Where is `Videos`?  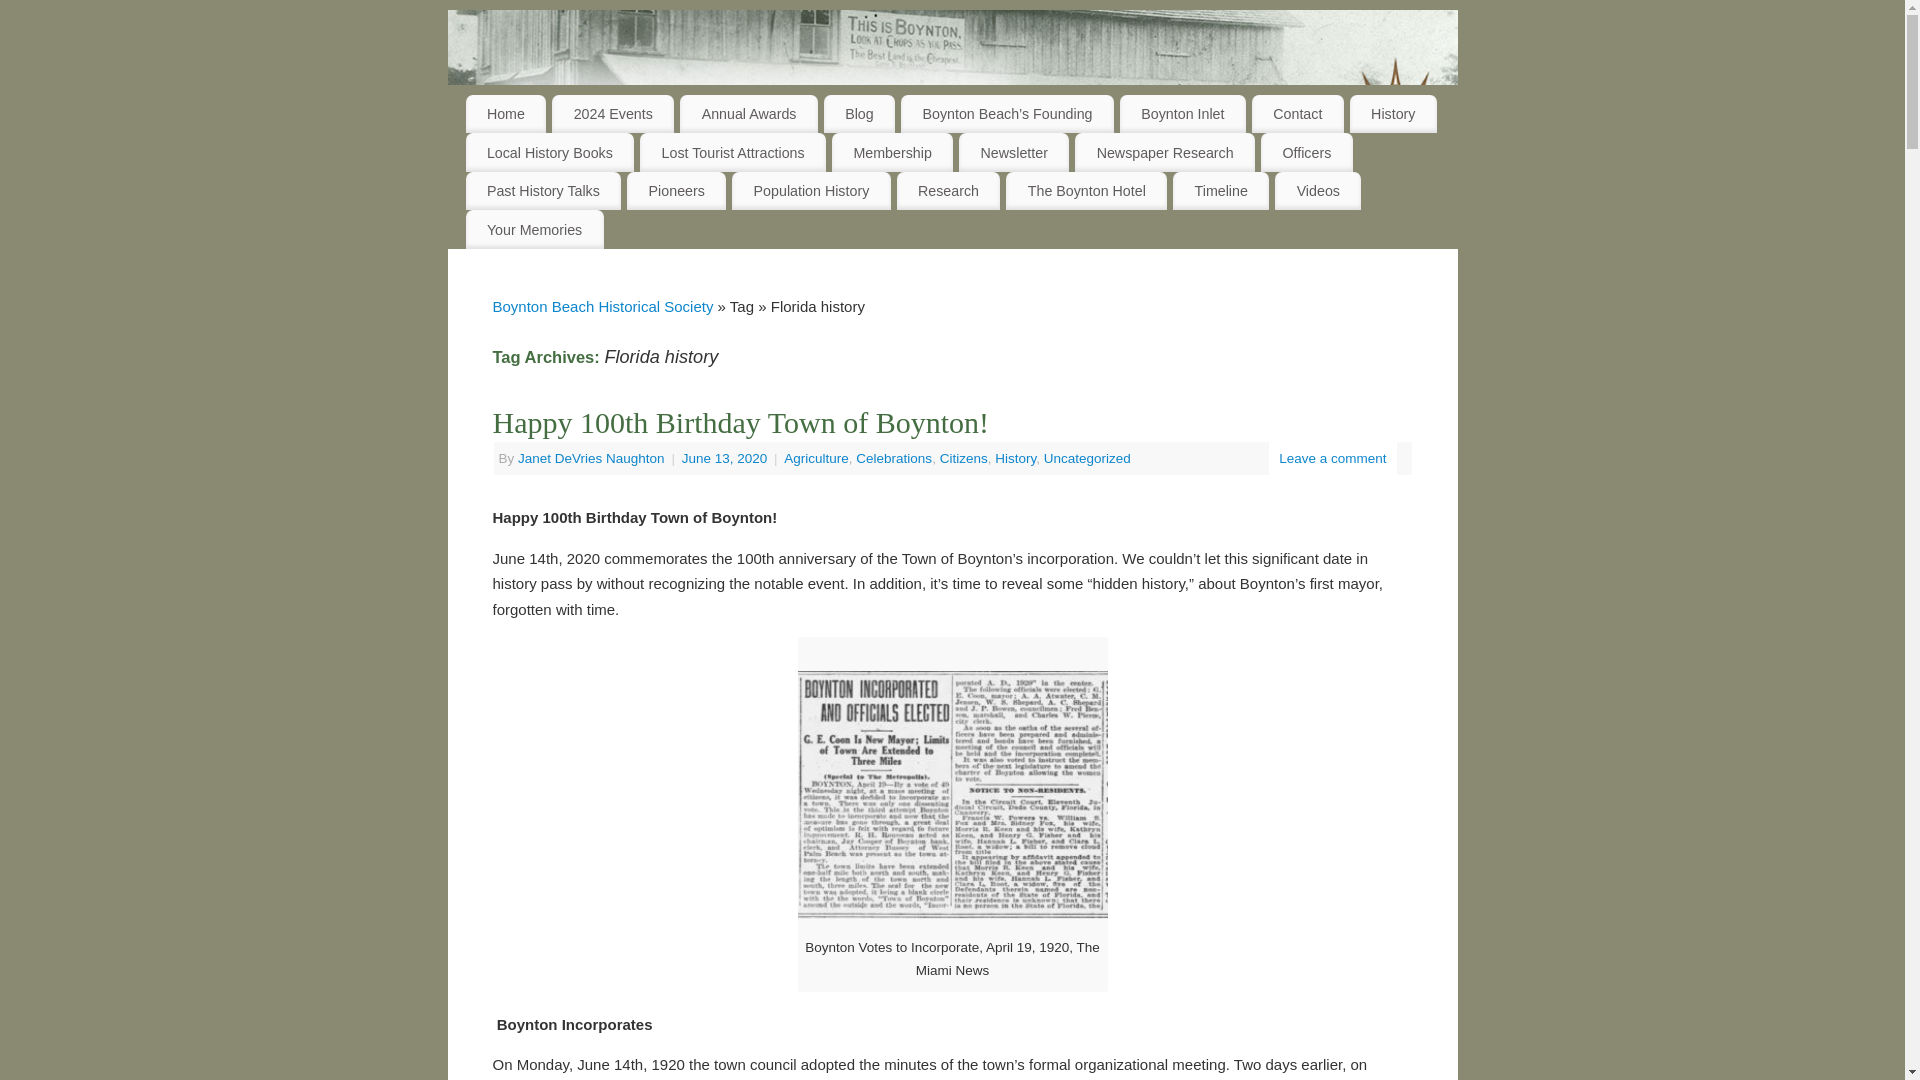
Videos is located at coordinates (1318, 190).